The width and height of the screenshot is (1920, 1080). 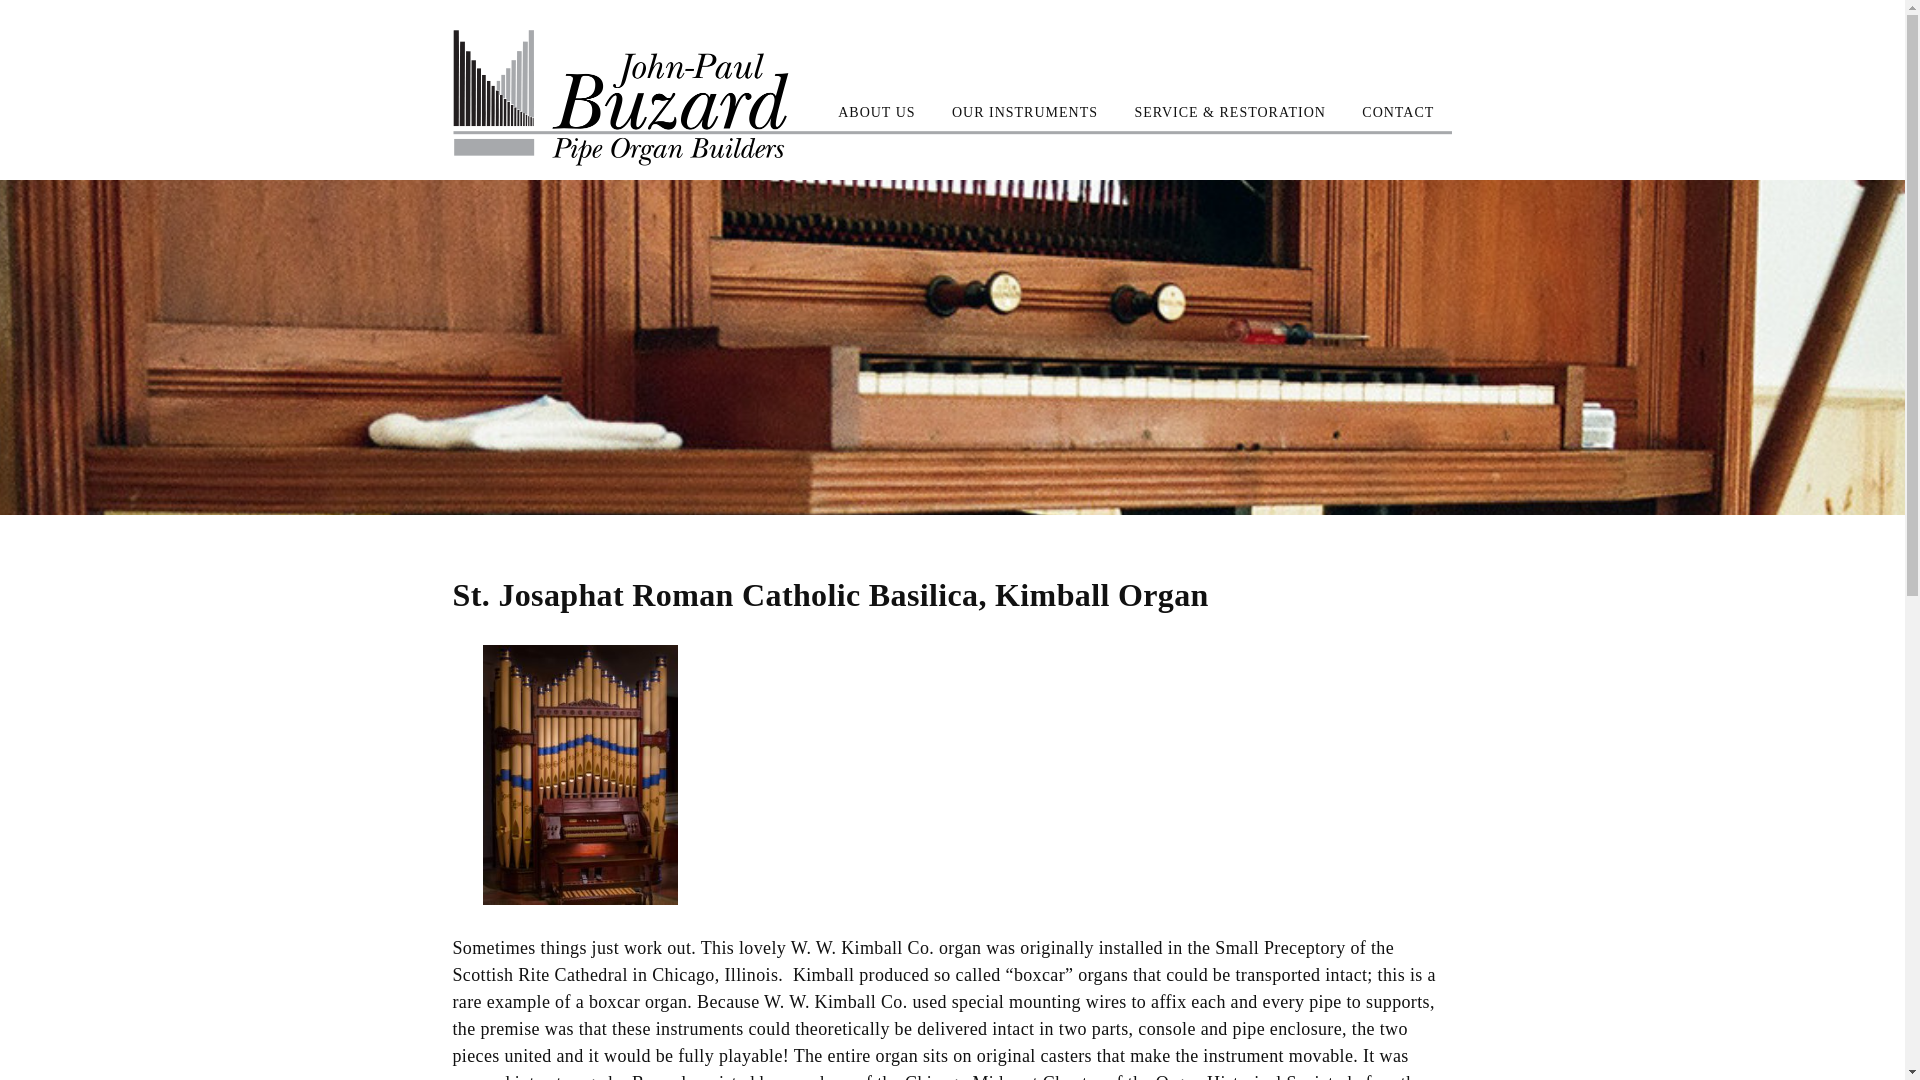 What do you see at coordinates (876, 112) in the screenshot?
I see `ABOUT US` at bounding box center [876, 112].